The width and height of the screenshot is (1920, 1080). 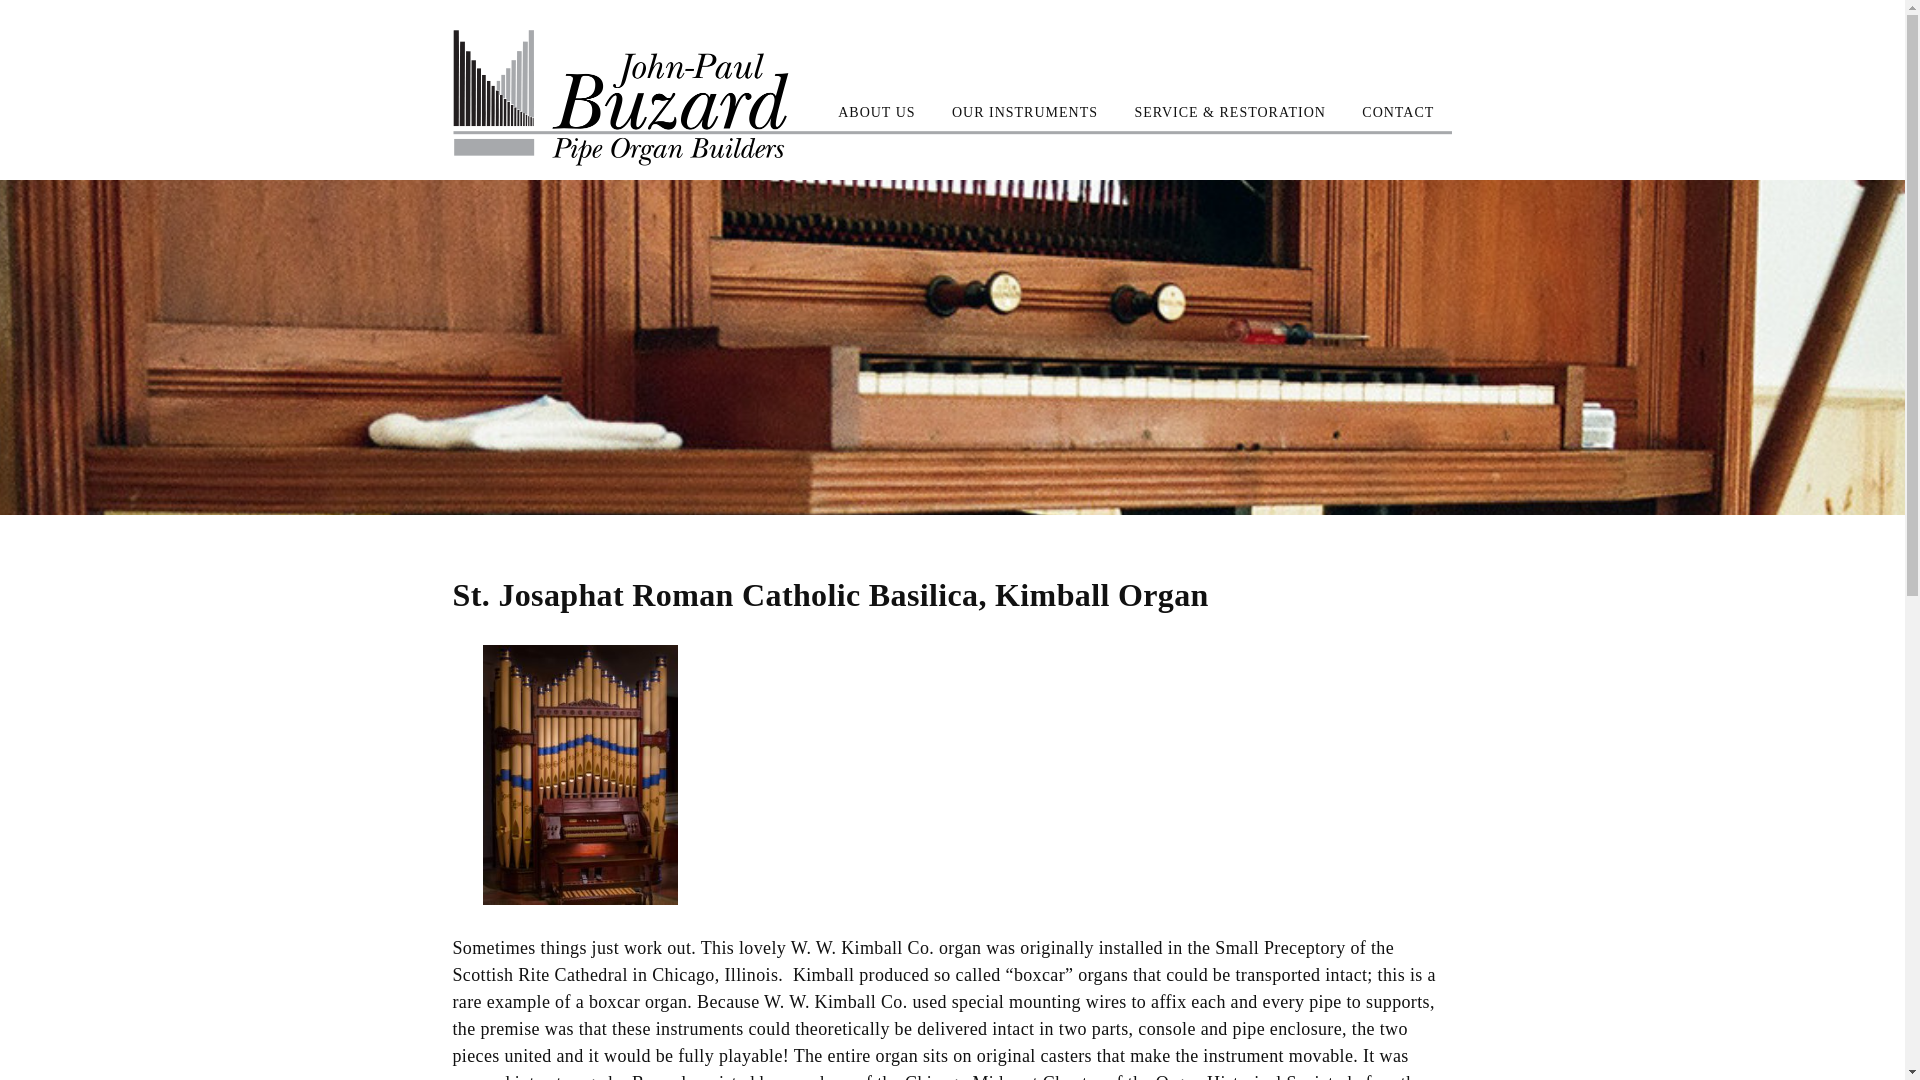 What do you see at coordinates (876, 112) in the screenshot?
I see `ABOUT US` at bounding box center [876, 112].